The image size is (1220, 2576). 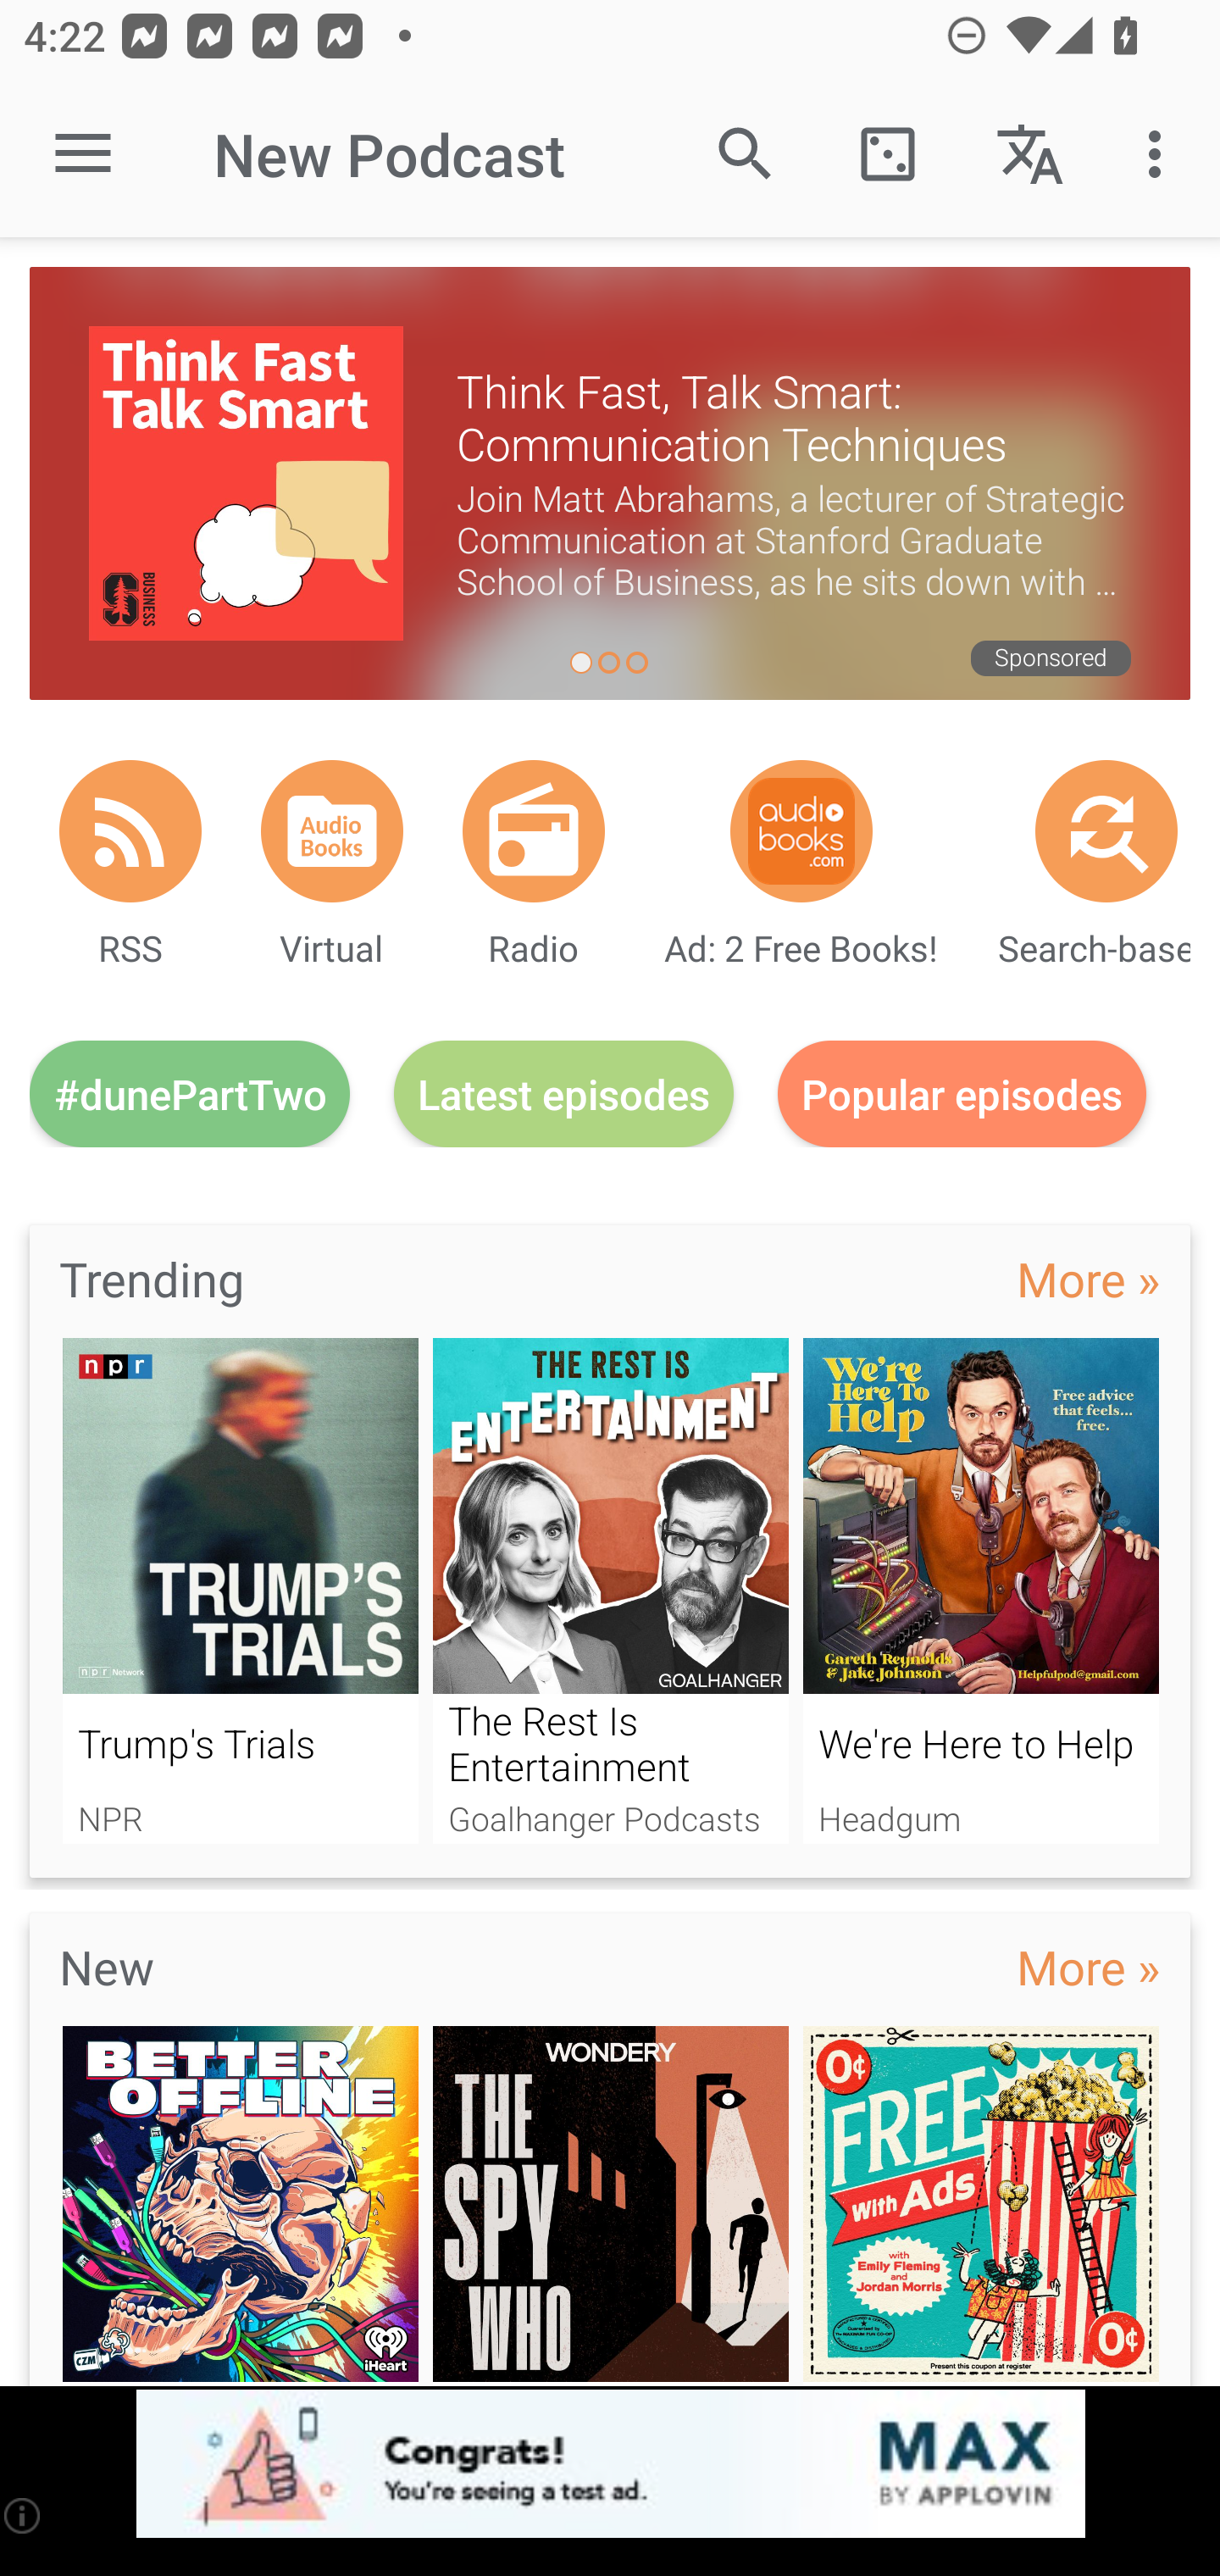 I want to click on Popular episodes, so click(x=962, y=1093).